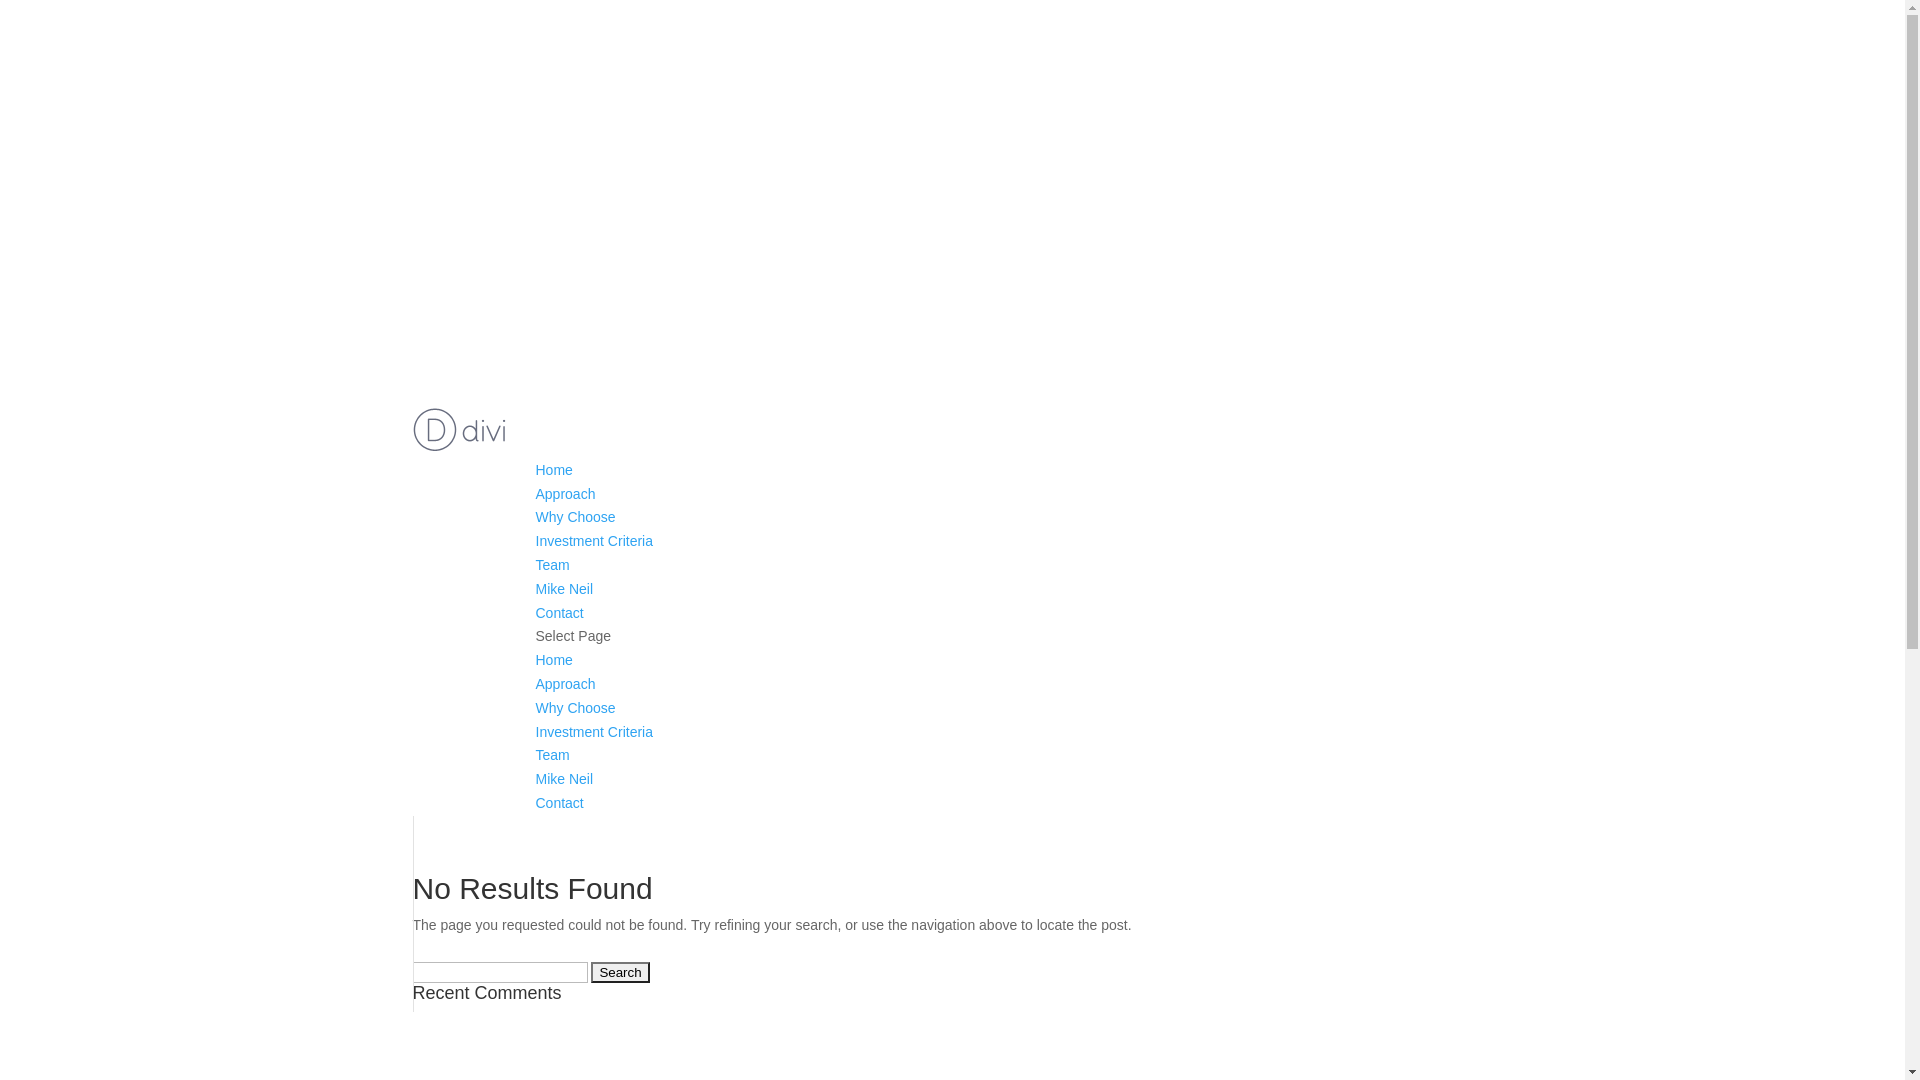 The height and width of the screenshot is (1080, 1920). Describe the element at coordinates (560, 803) in the screenshot. I see `Contact` at that location.